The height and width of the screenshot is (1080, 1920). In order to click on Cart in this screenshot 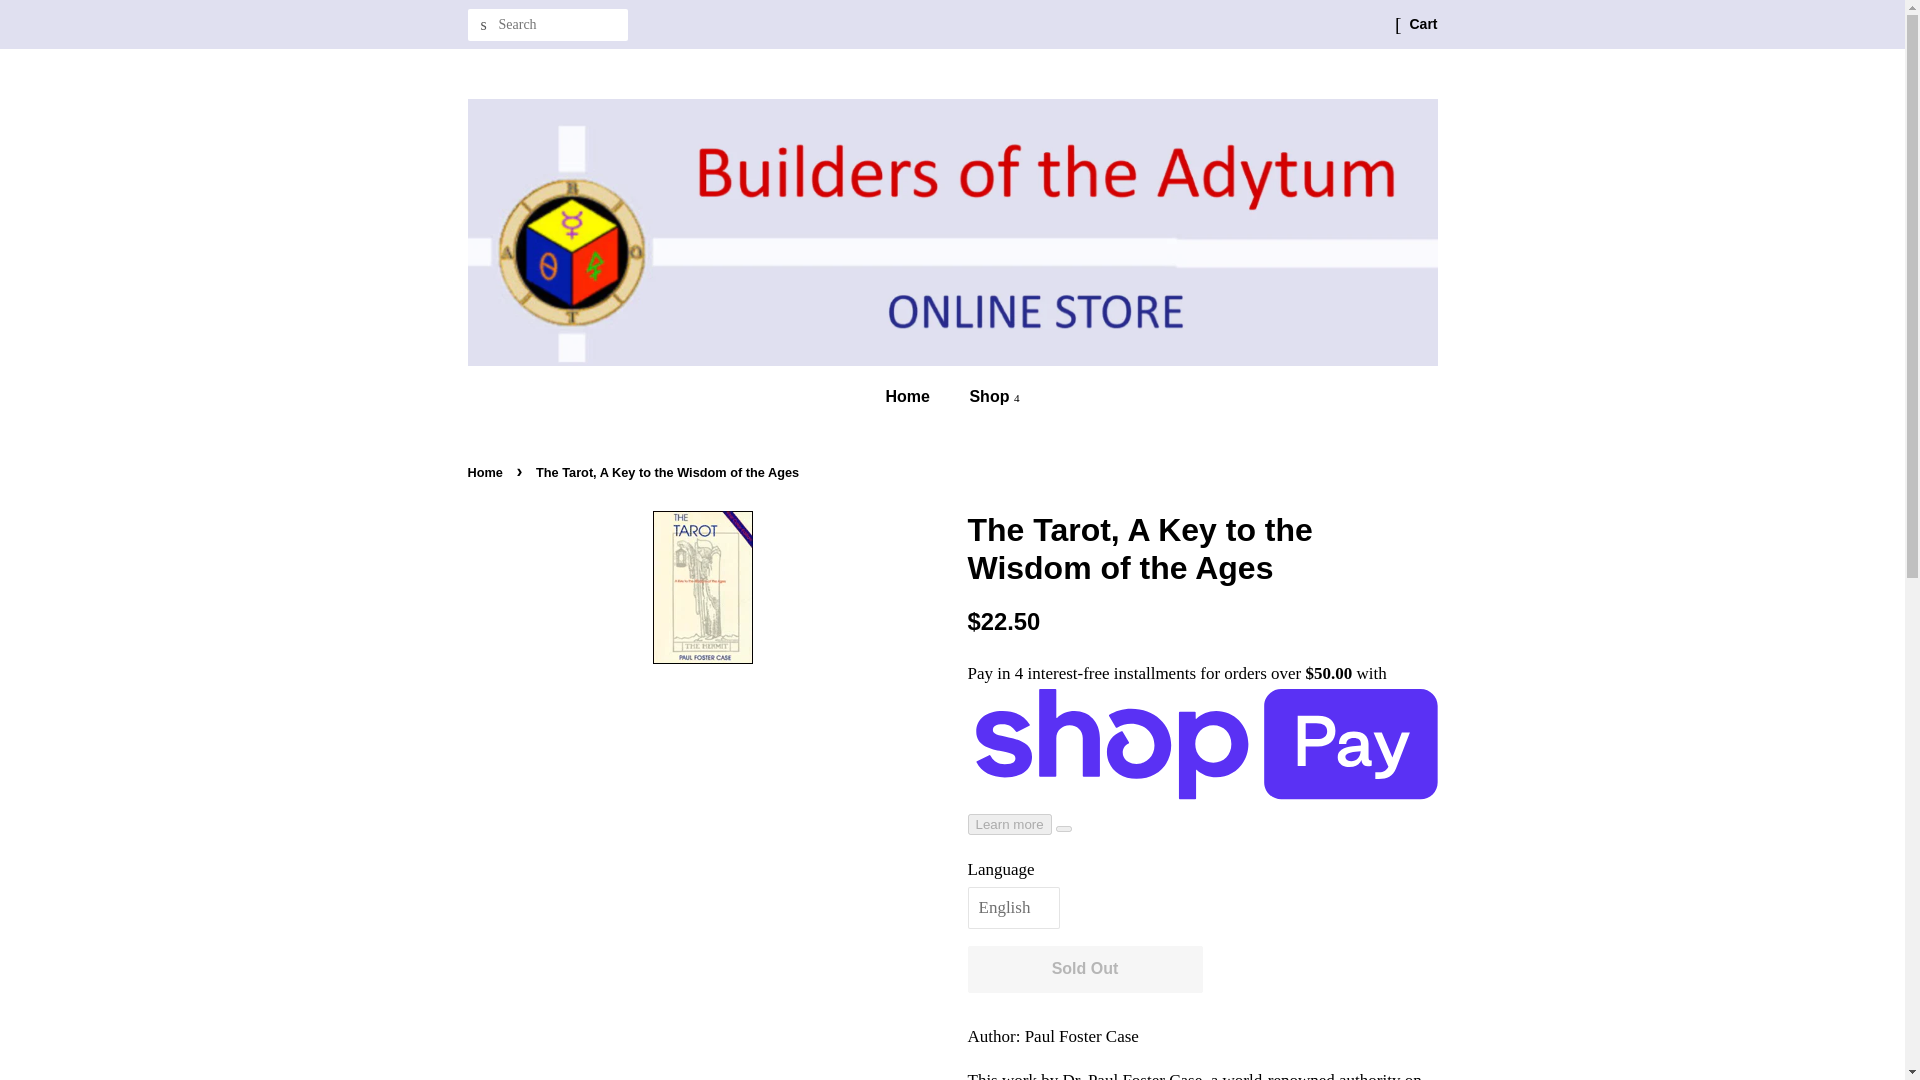, I will do `click(1422, 24)`.